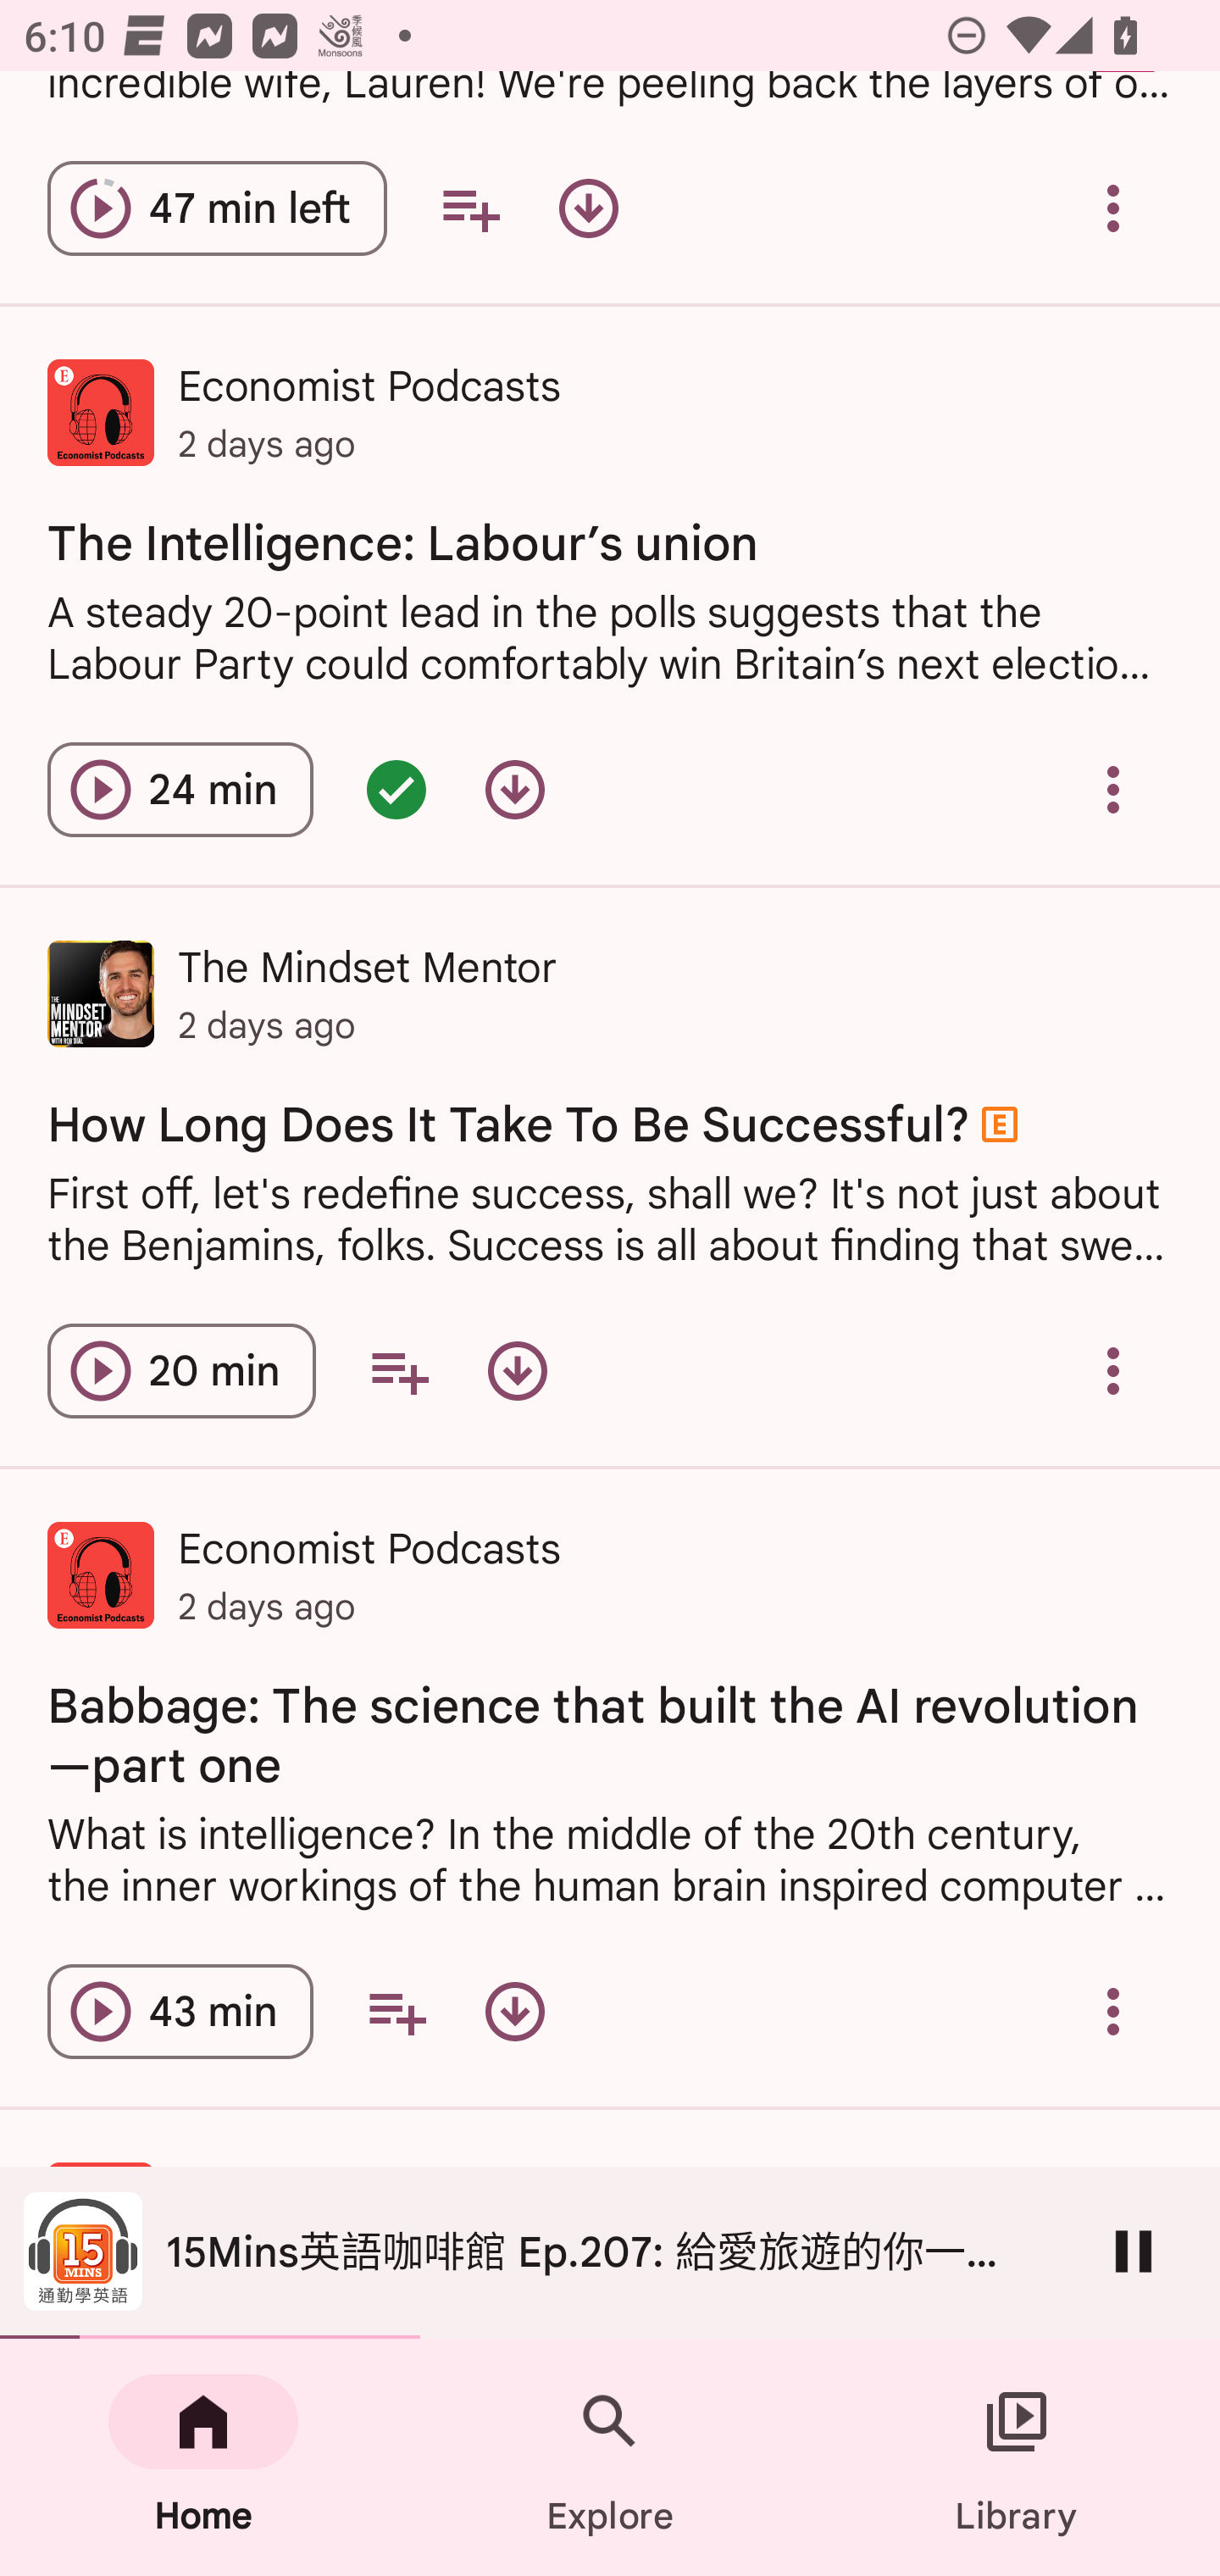 This screenshot has width=1220, height=2576. I want to click on Download episode, so click(588, 208).